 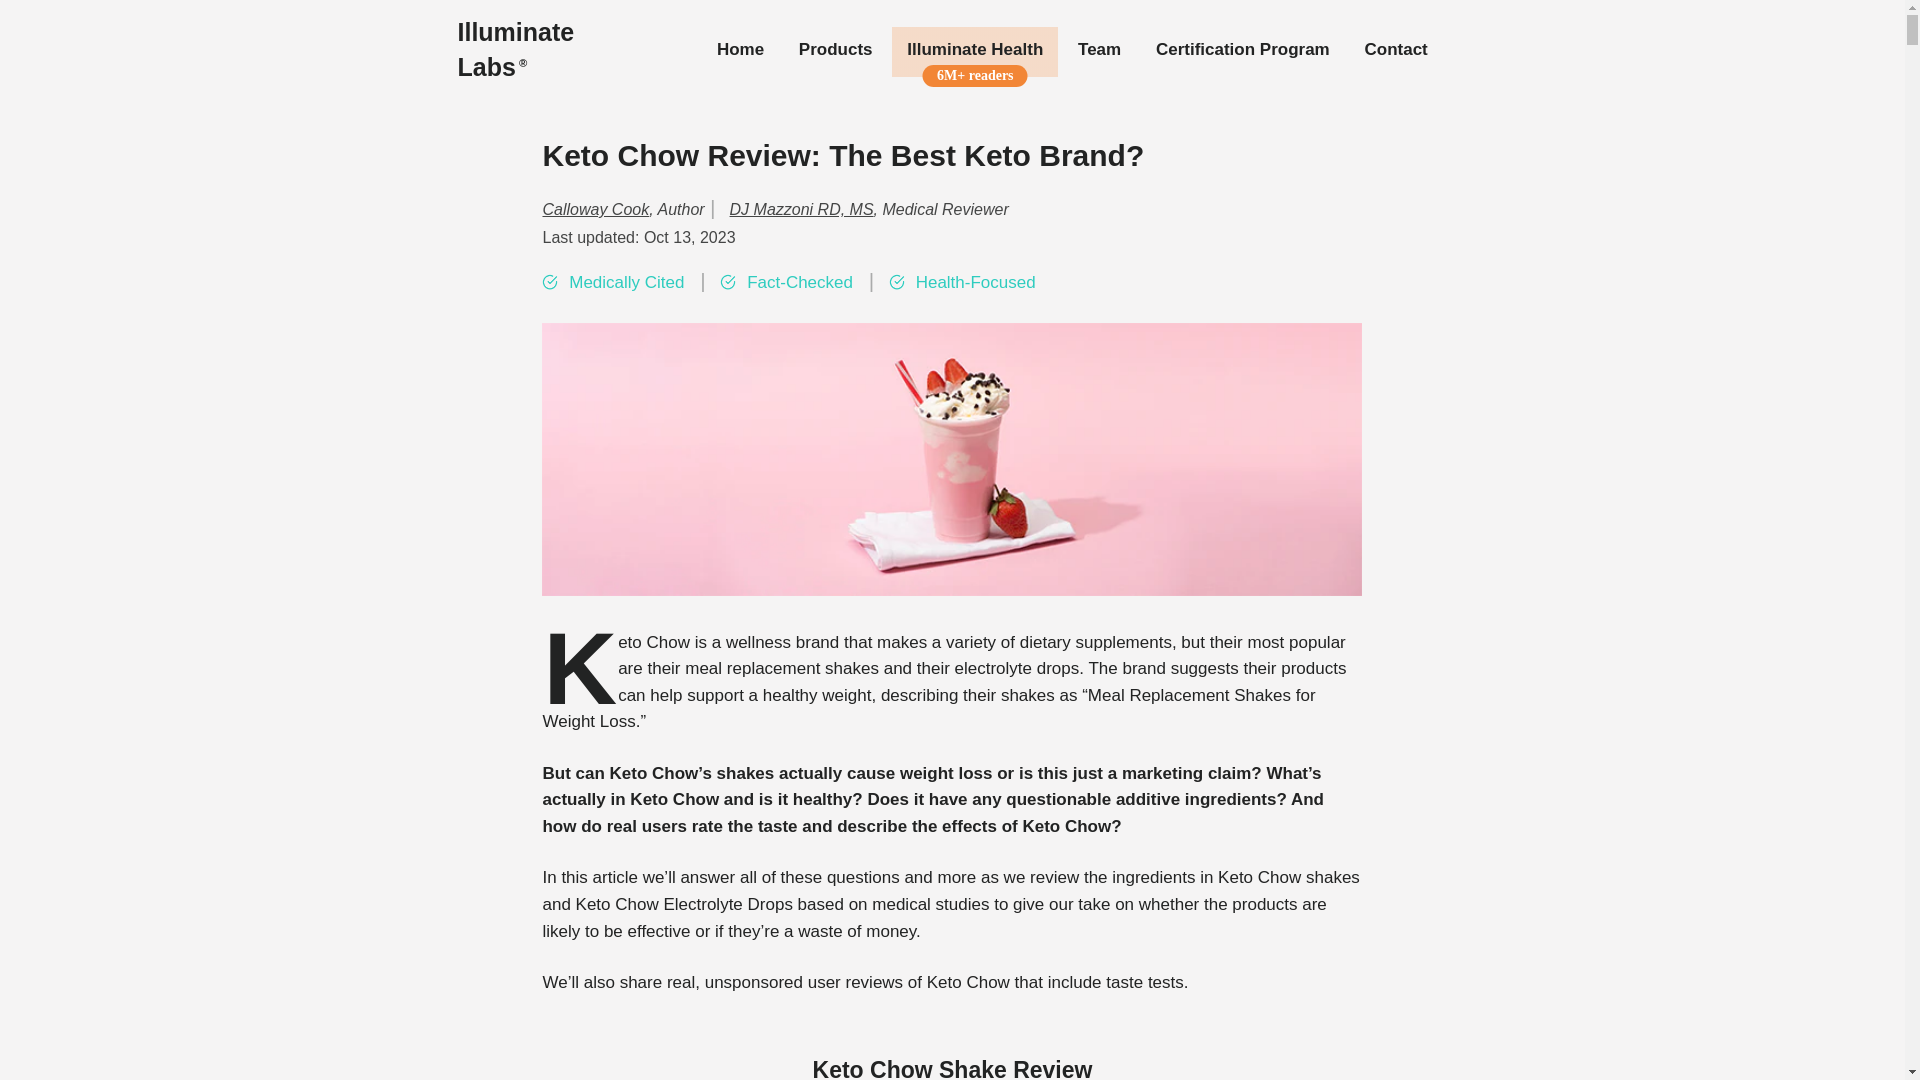 What do you see at coordinates (1100, 50) in the screenshot?
I see `Team` at bounding box center [1100, 50].